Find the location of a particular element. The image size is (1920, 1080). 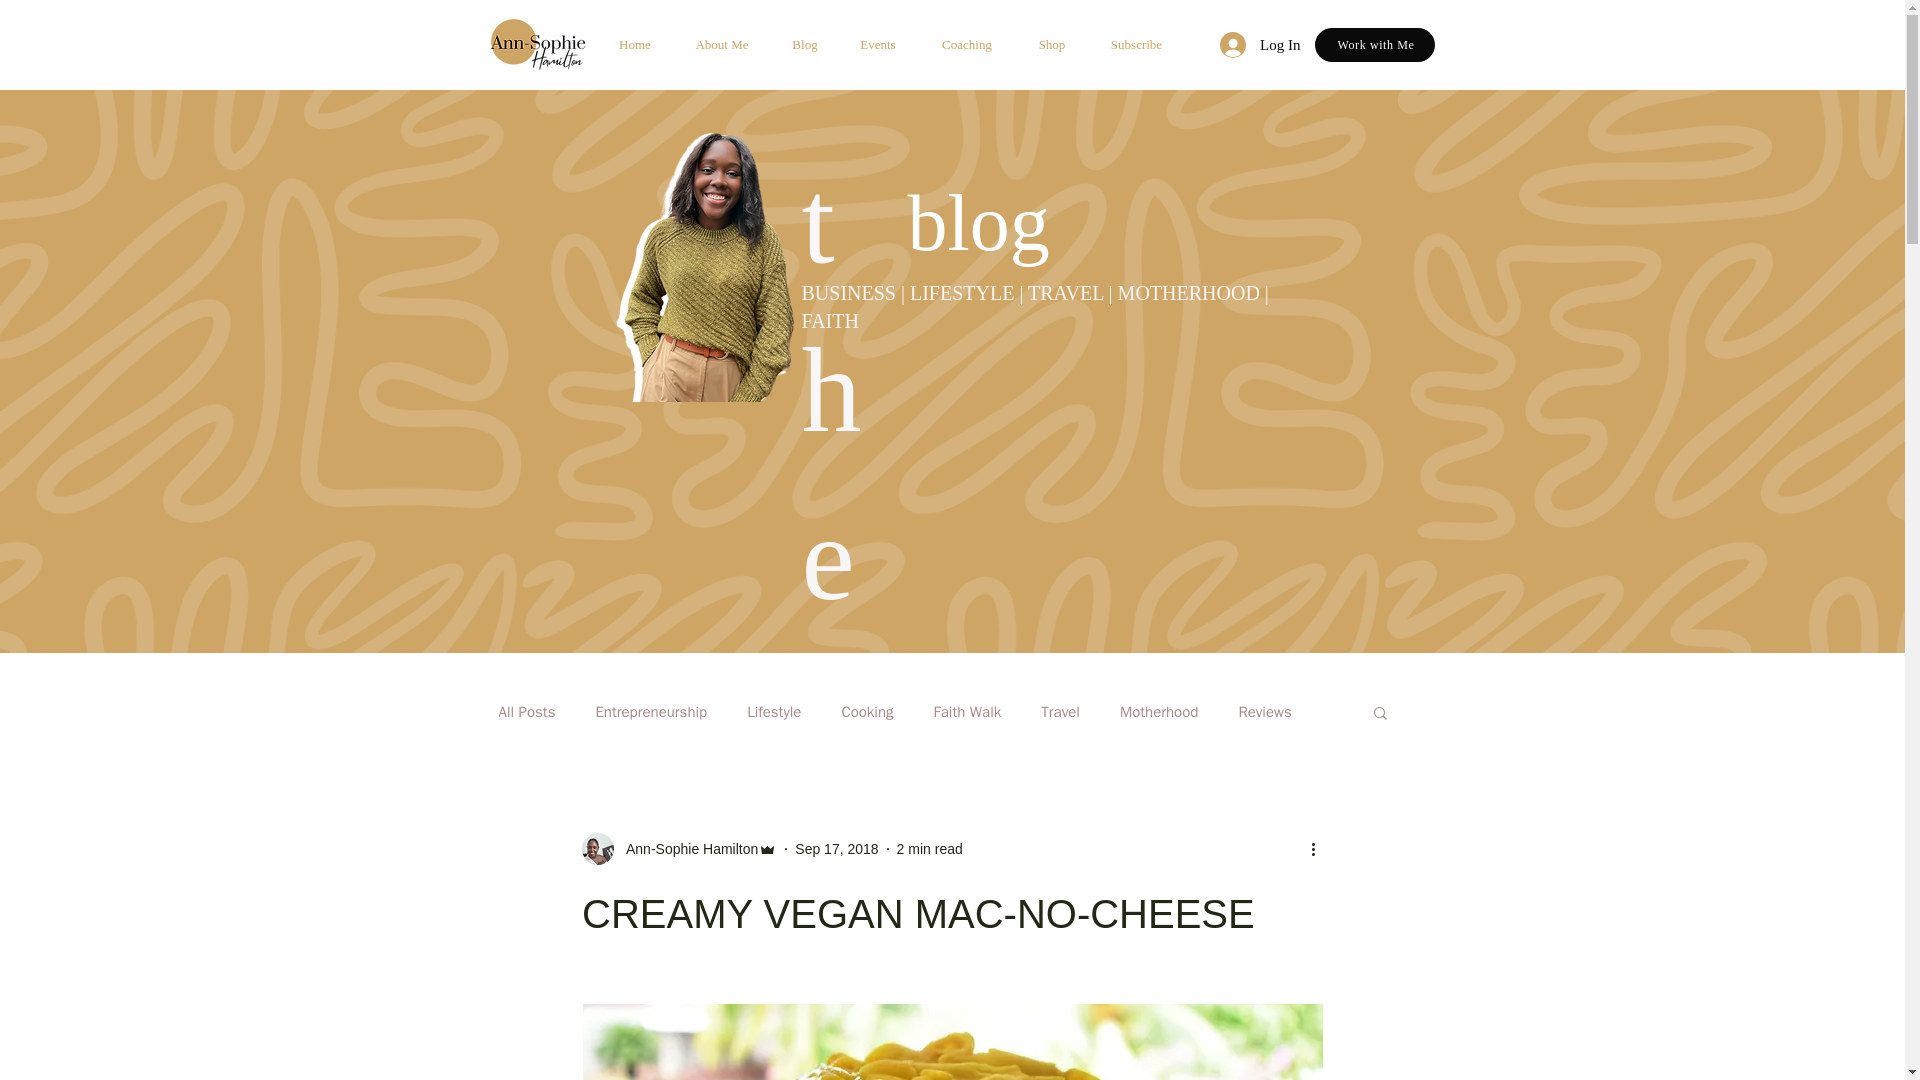

Work with Me is located at coordinates (1374, 44).